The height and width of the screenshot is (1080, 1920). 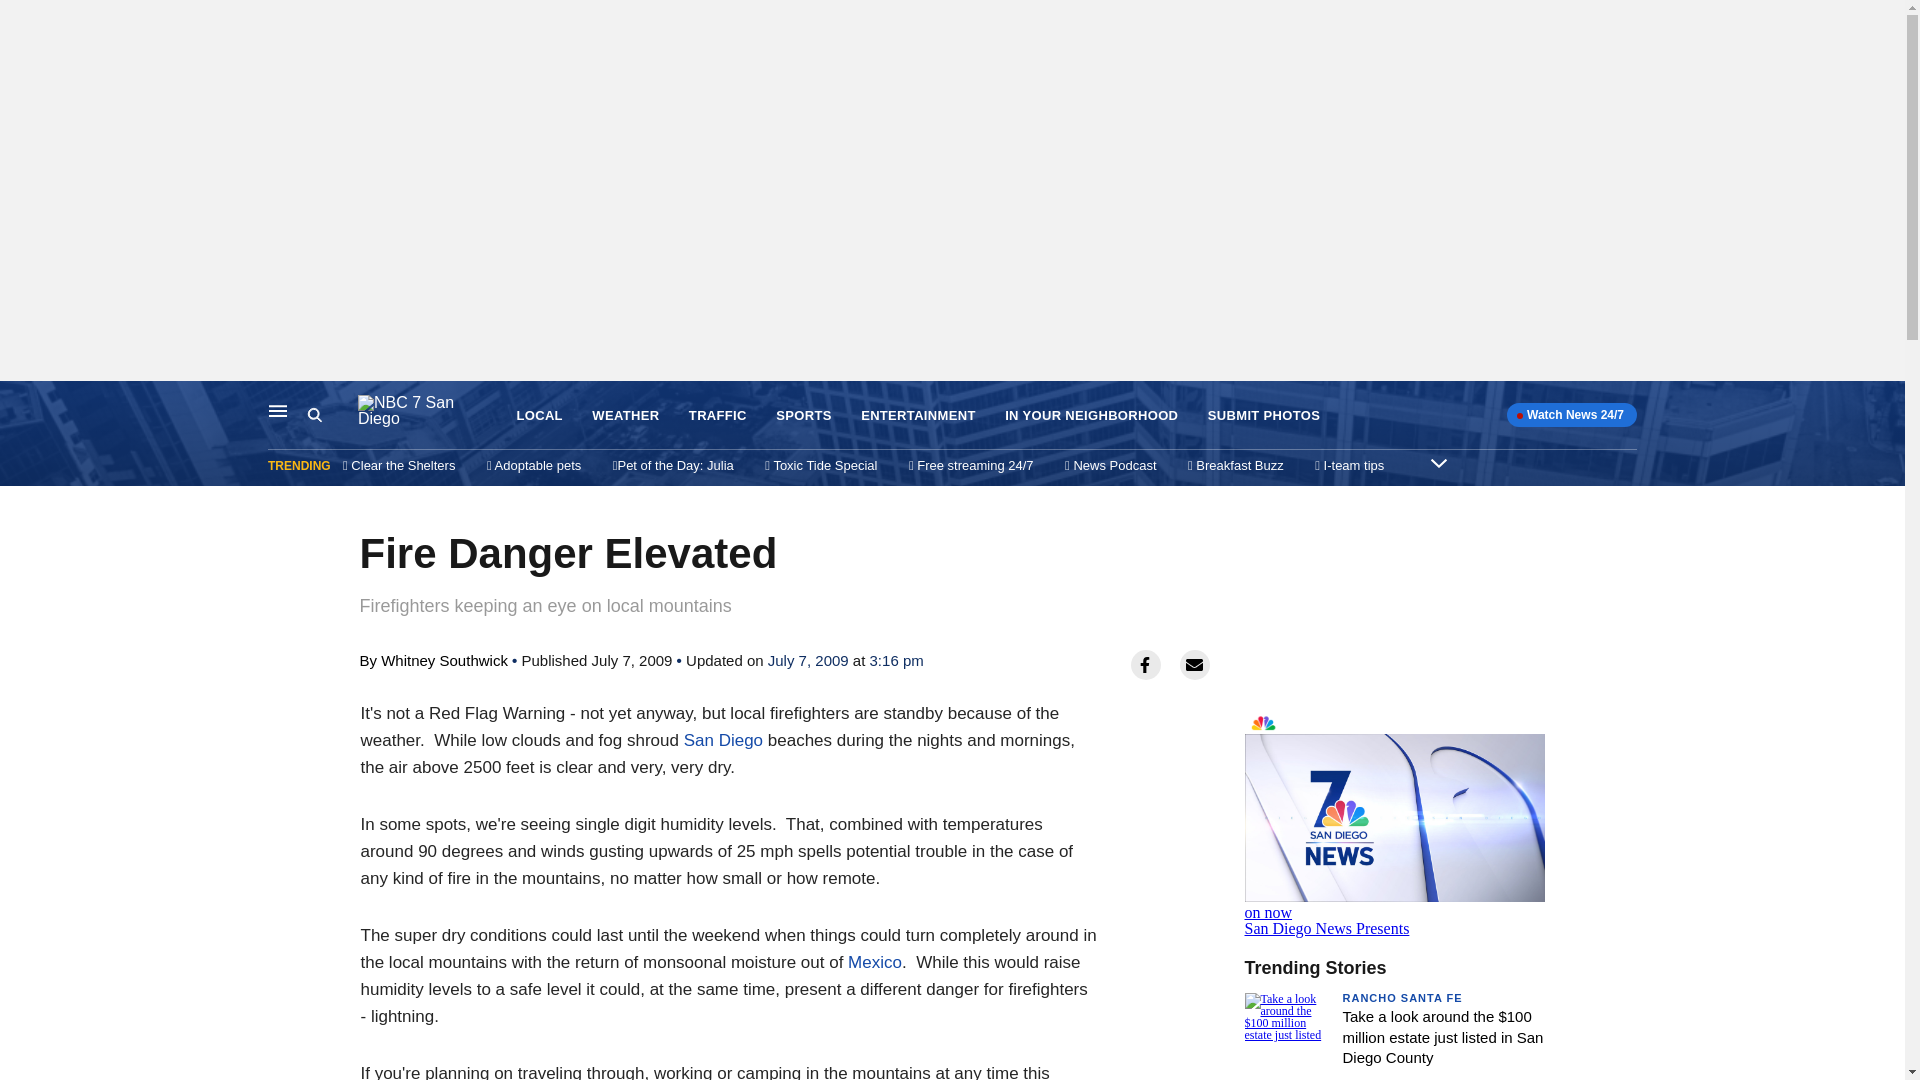 I want to click on Skip to content, so click(x=21, y=402).